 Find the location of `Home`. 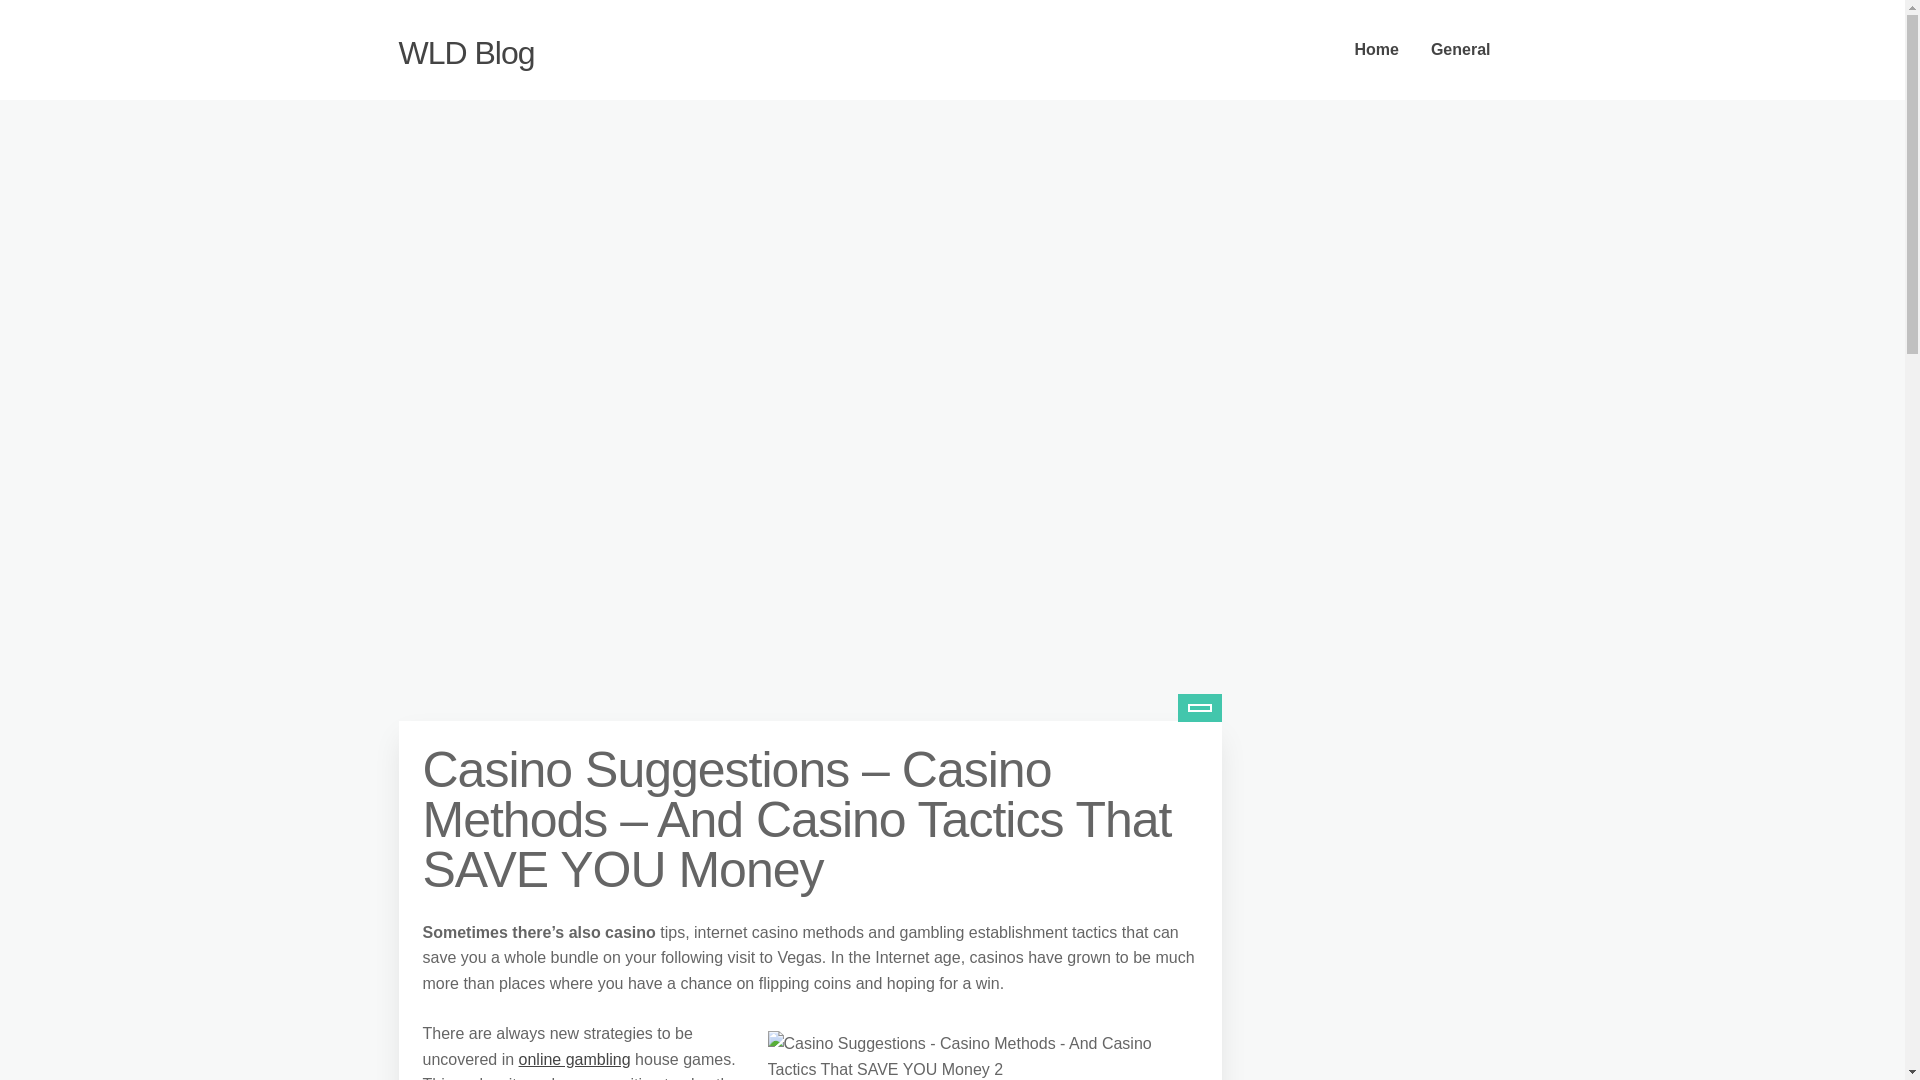

Home is located at coordinates (1376, 50).